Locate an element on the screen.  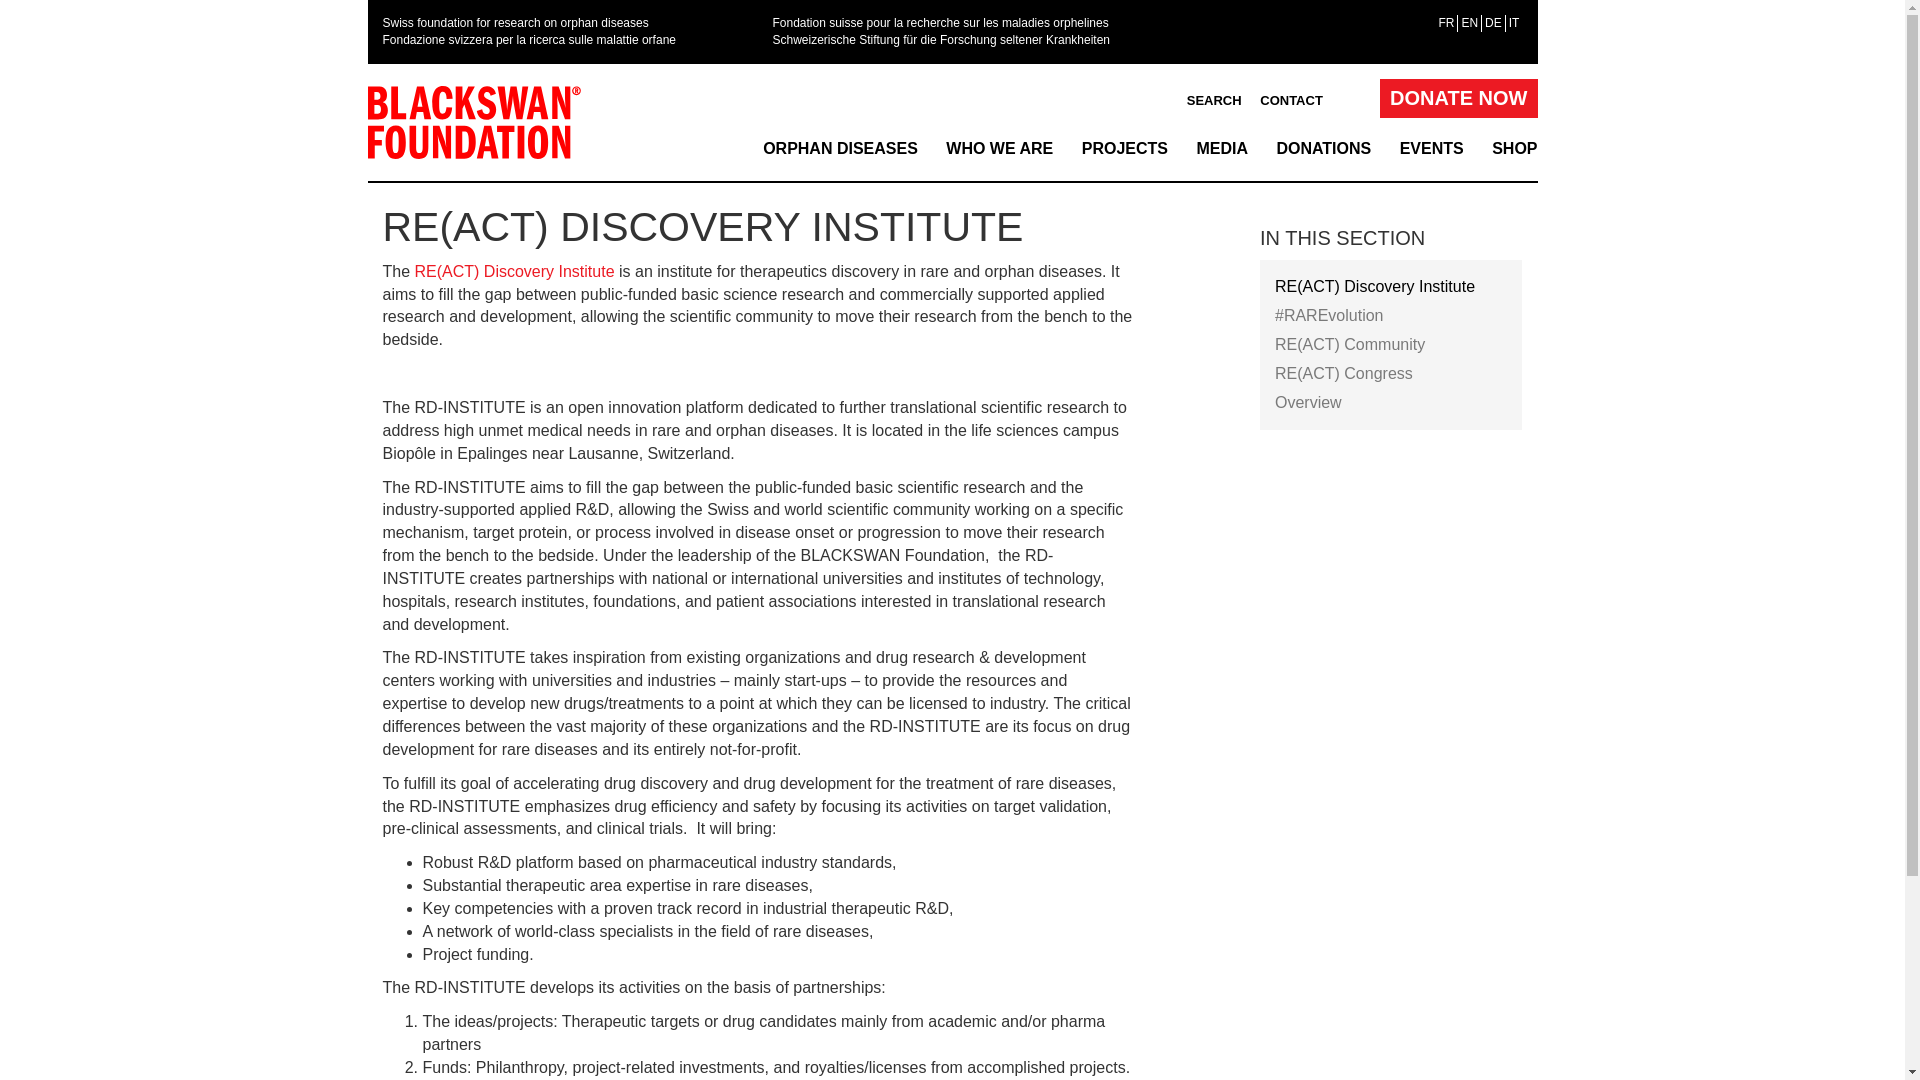
DONATIONS is located at coordinates (1324, 150).